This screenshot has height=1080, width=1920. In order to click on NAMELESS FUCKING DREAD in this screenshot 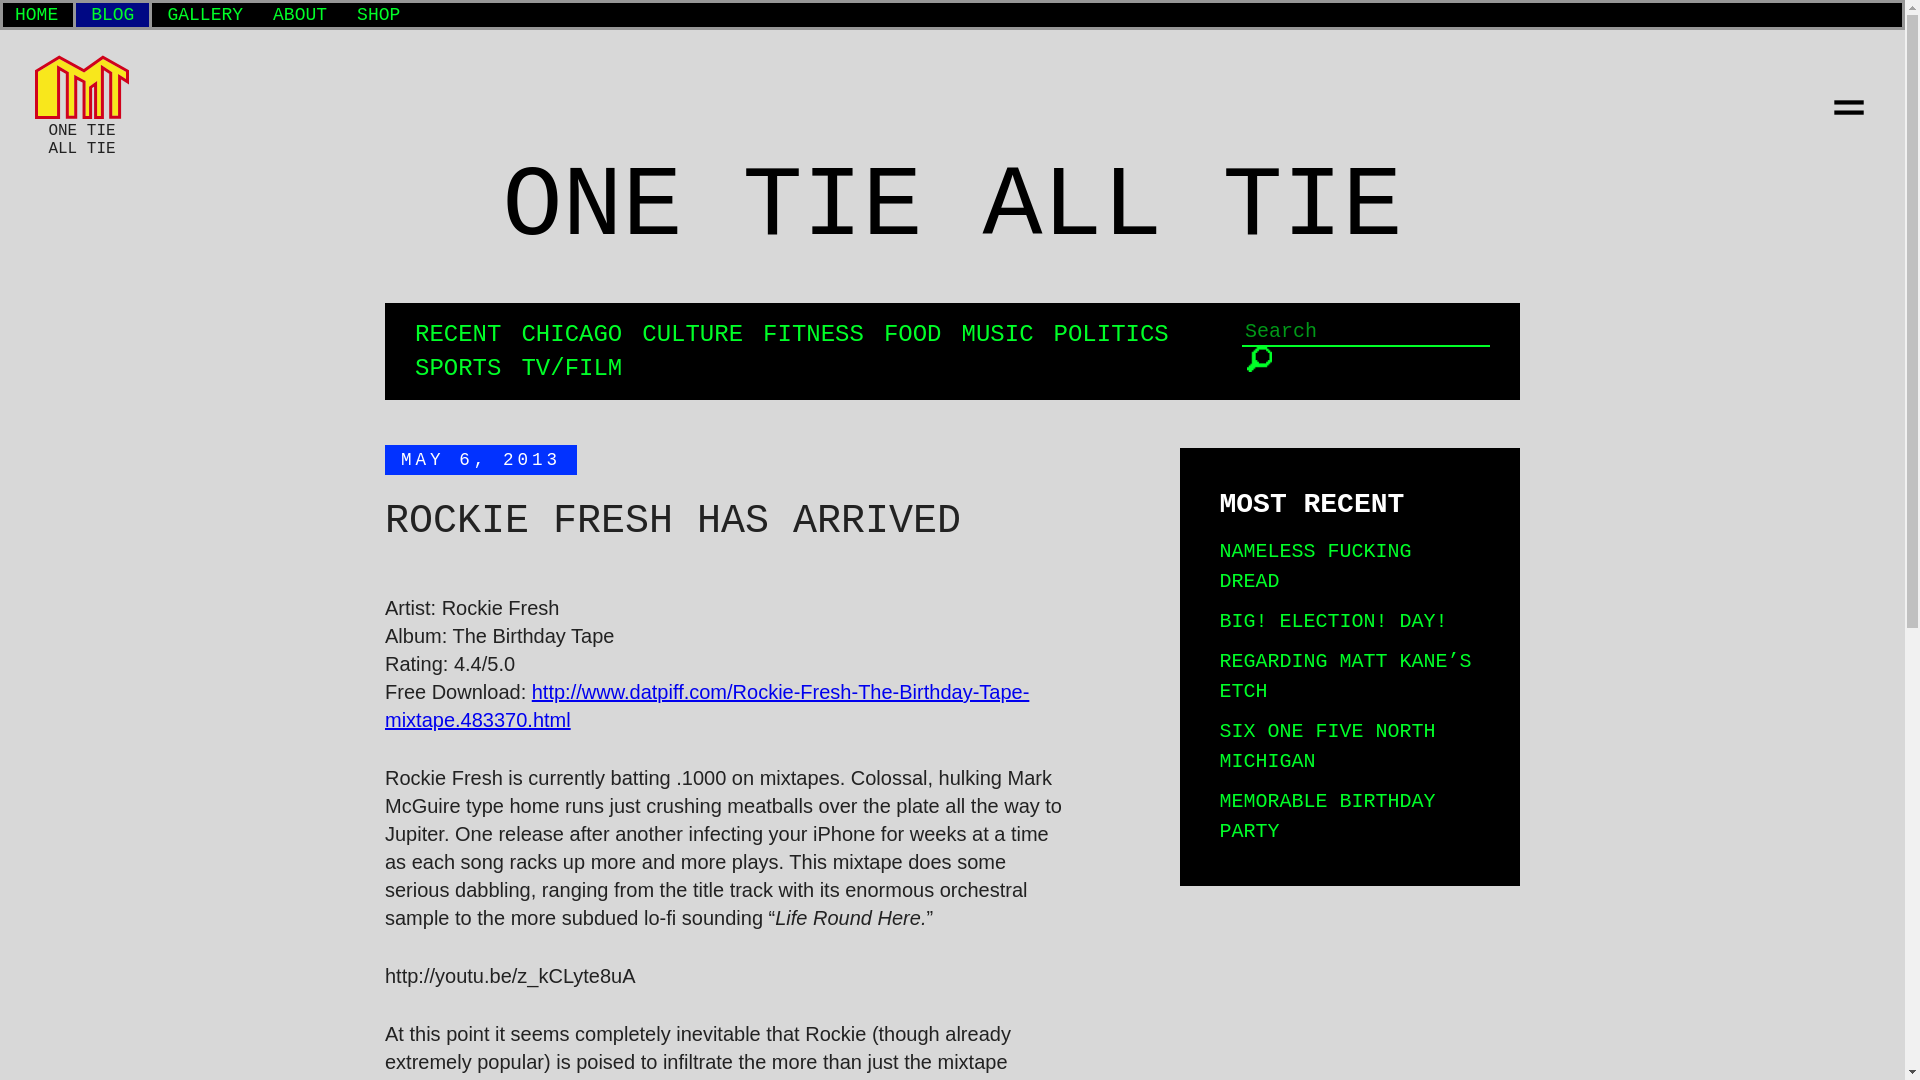, I will do `click(1315, 566)`.